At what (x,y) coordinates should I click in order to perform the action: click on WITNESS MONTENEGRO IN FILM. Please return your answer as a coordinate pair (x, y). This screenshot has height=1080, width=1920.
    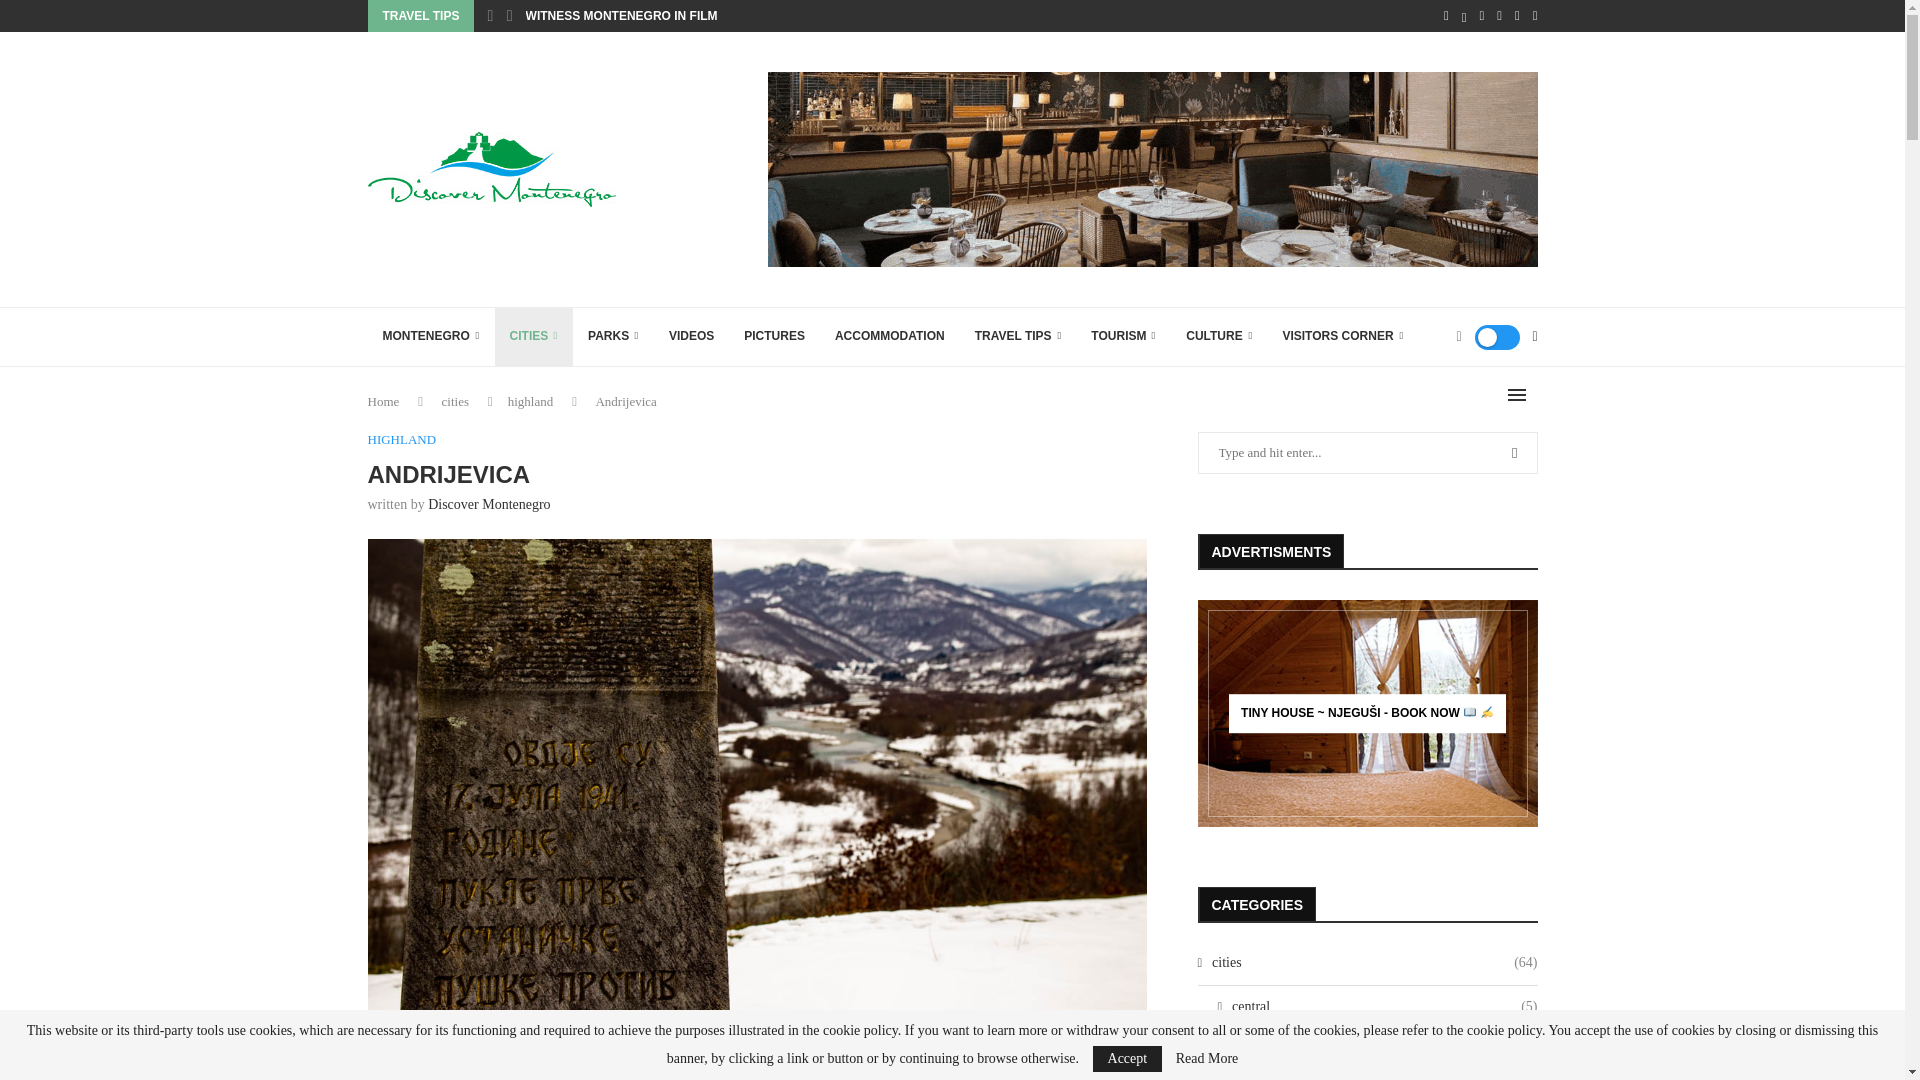
    Looking at the image, I should click on (622, 16).